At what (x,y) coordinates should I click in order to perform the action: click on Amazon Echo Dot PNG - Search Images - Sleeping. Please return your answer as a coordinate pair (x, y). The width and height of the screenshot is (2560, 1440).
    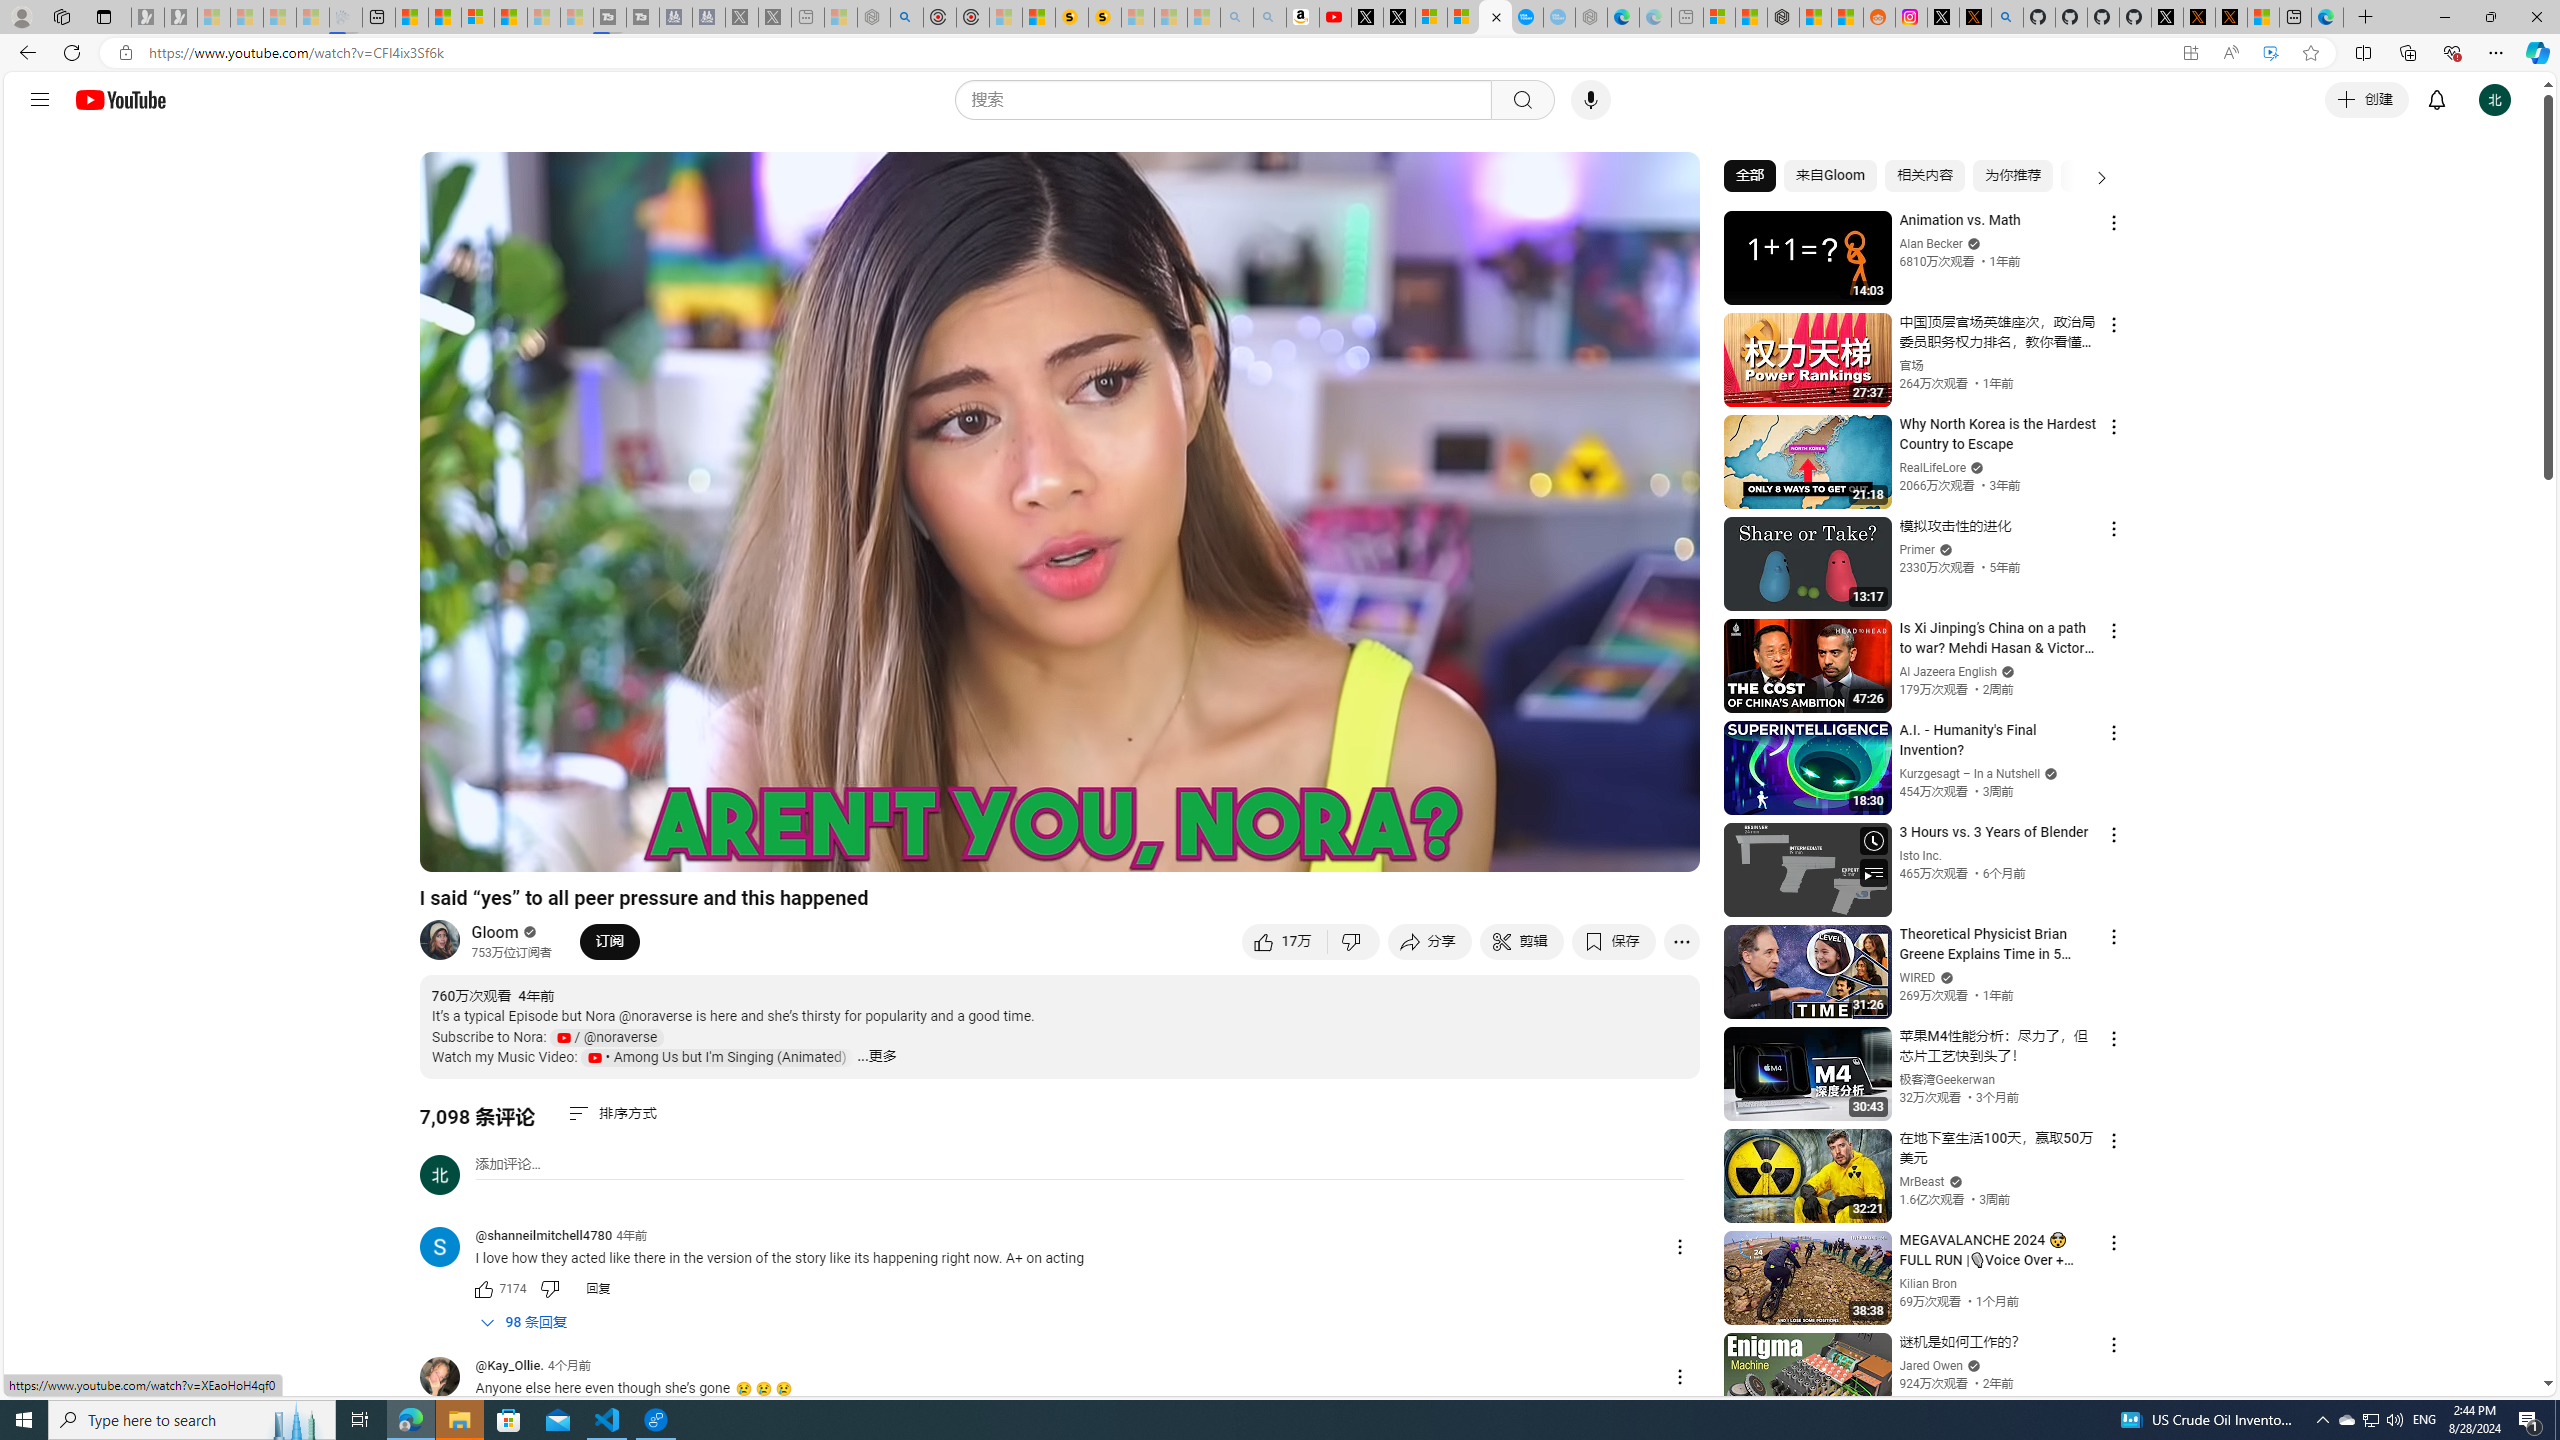
    Looking at the image, I should click on (1270, 17).